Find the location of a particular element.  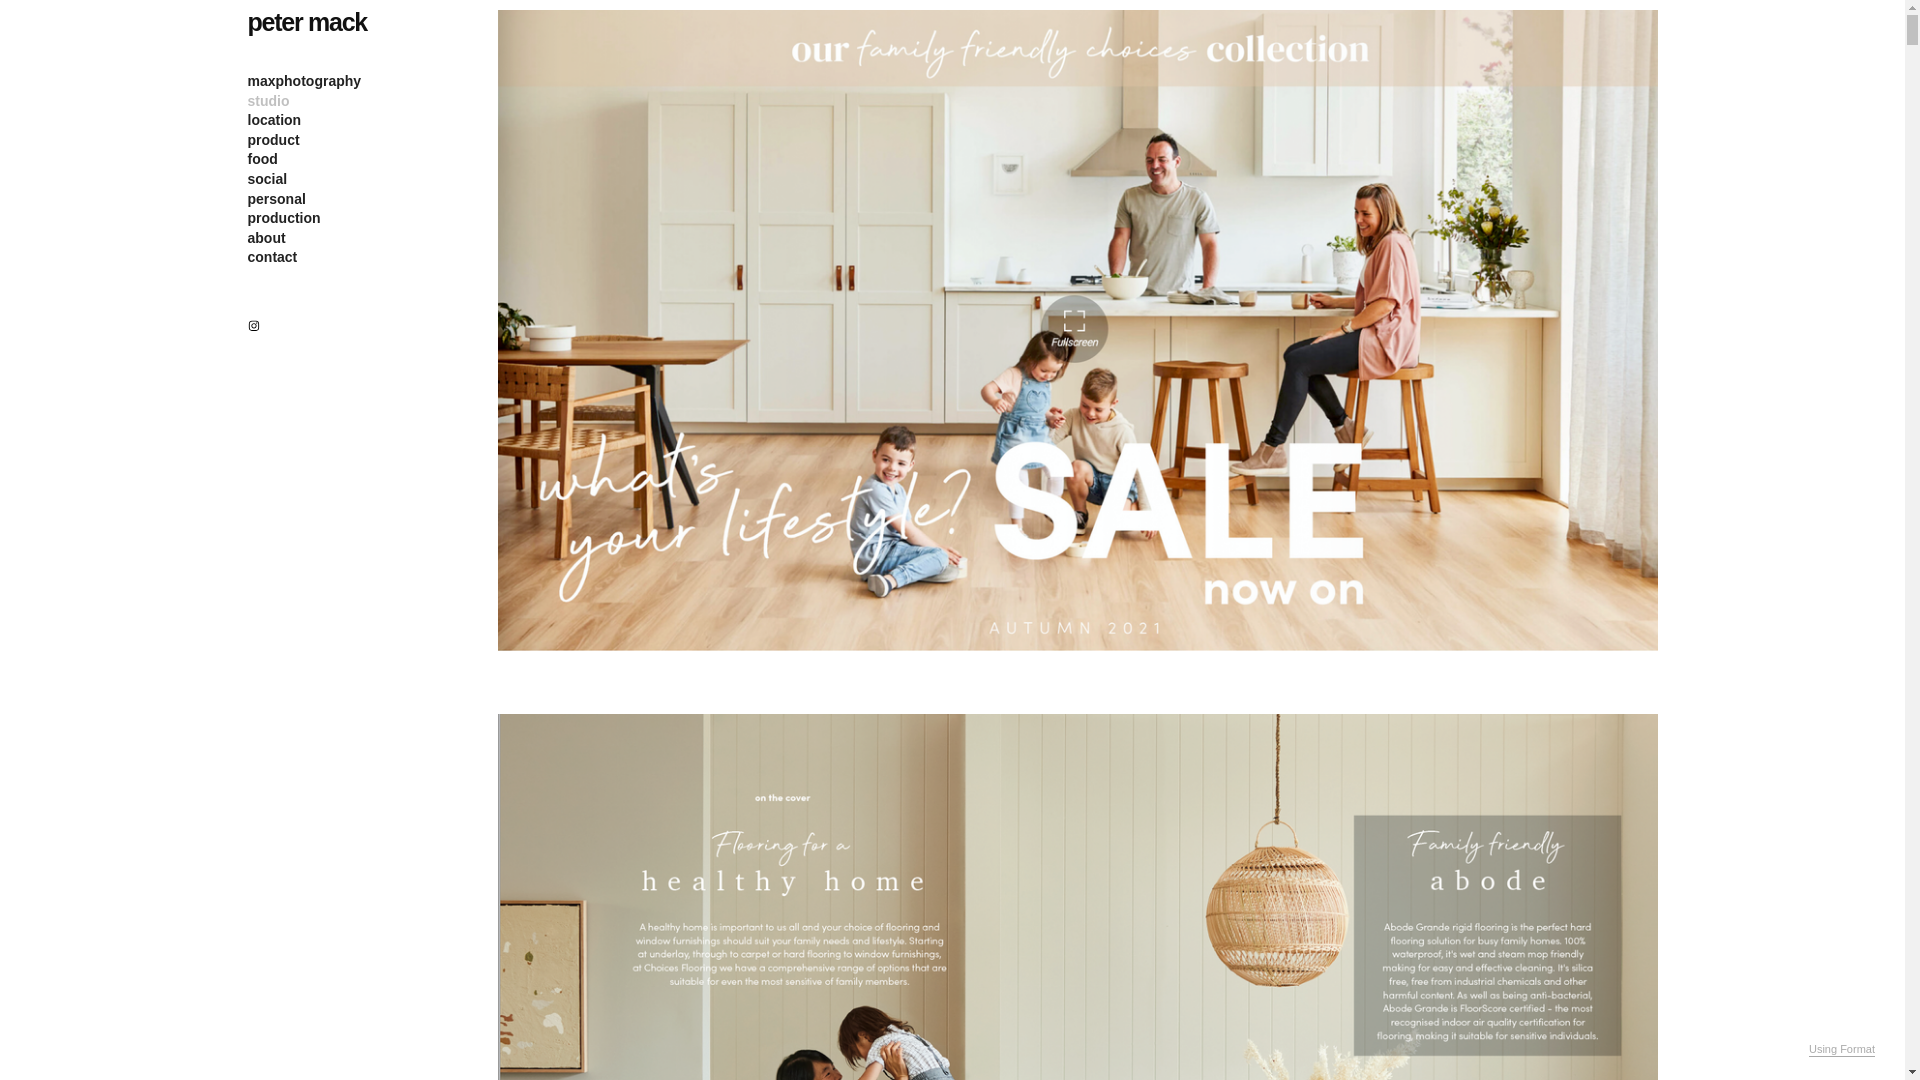

peter mack is located at coordinates (308, 22).